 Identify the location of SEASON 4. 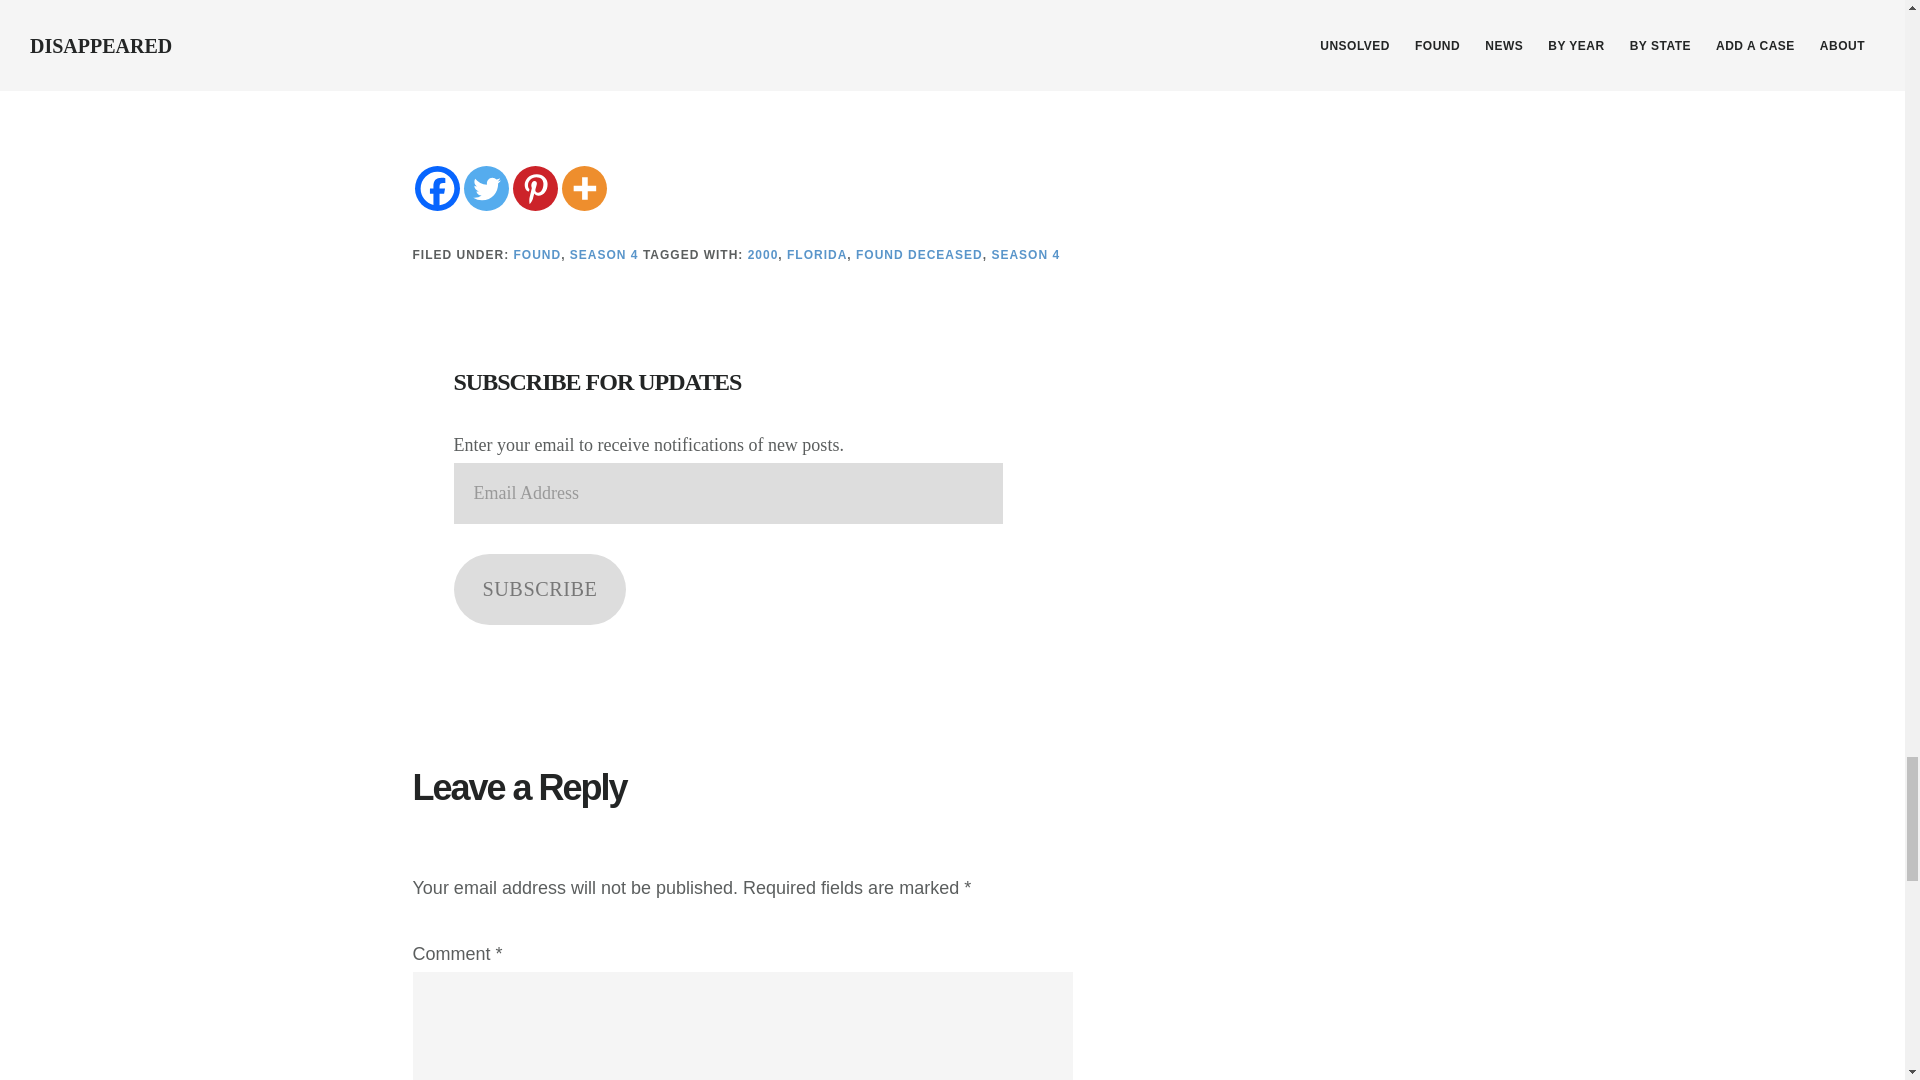
(1024, 255).